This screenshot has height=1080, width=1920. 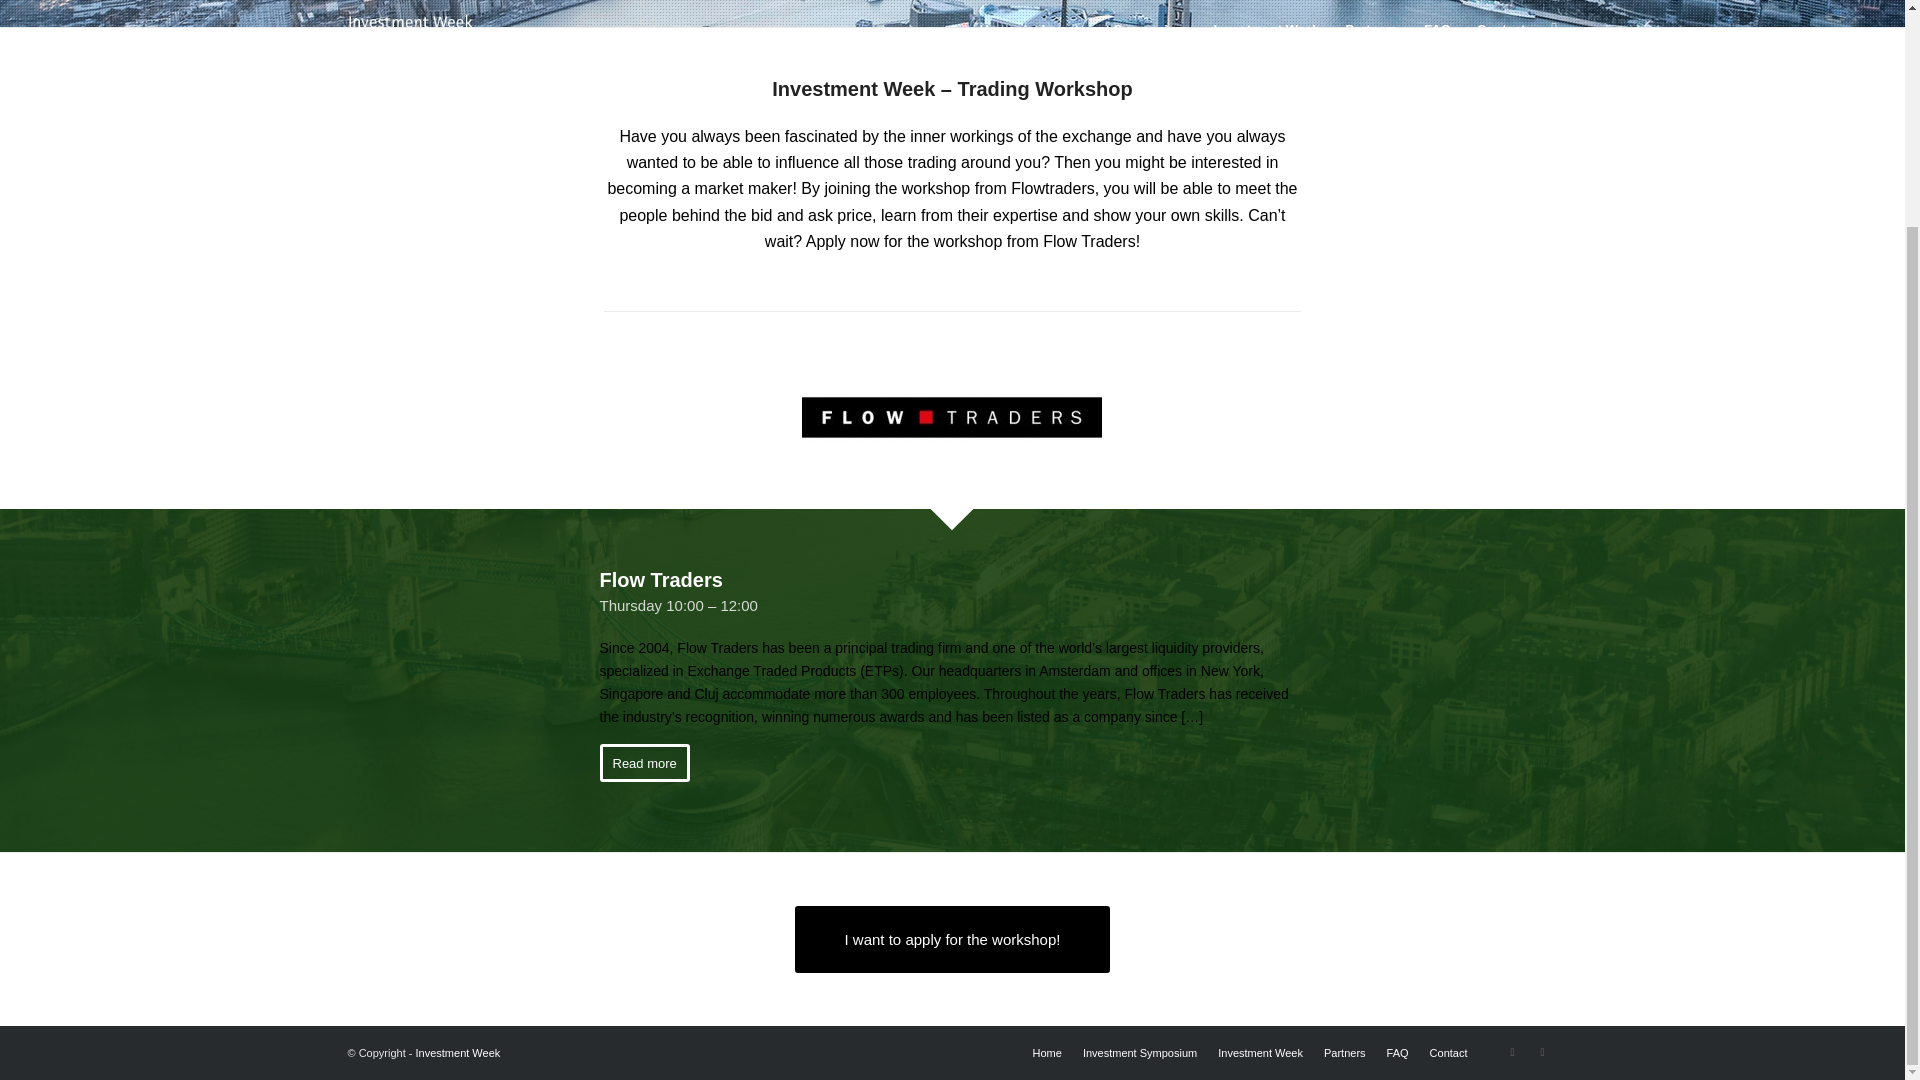 What do you see at coordinates (1512, 1052) in the screenshot?
I see `Facebook` at bounding box center [1512, 1052].